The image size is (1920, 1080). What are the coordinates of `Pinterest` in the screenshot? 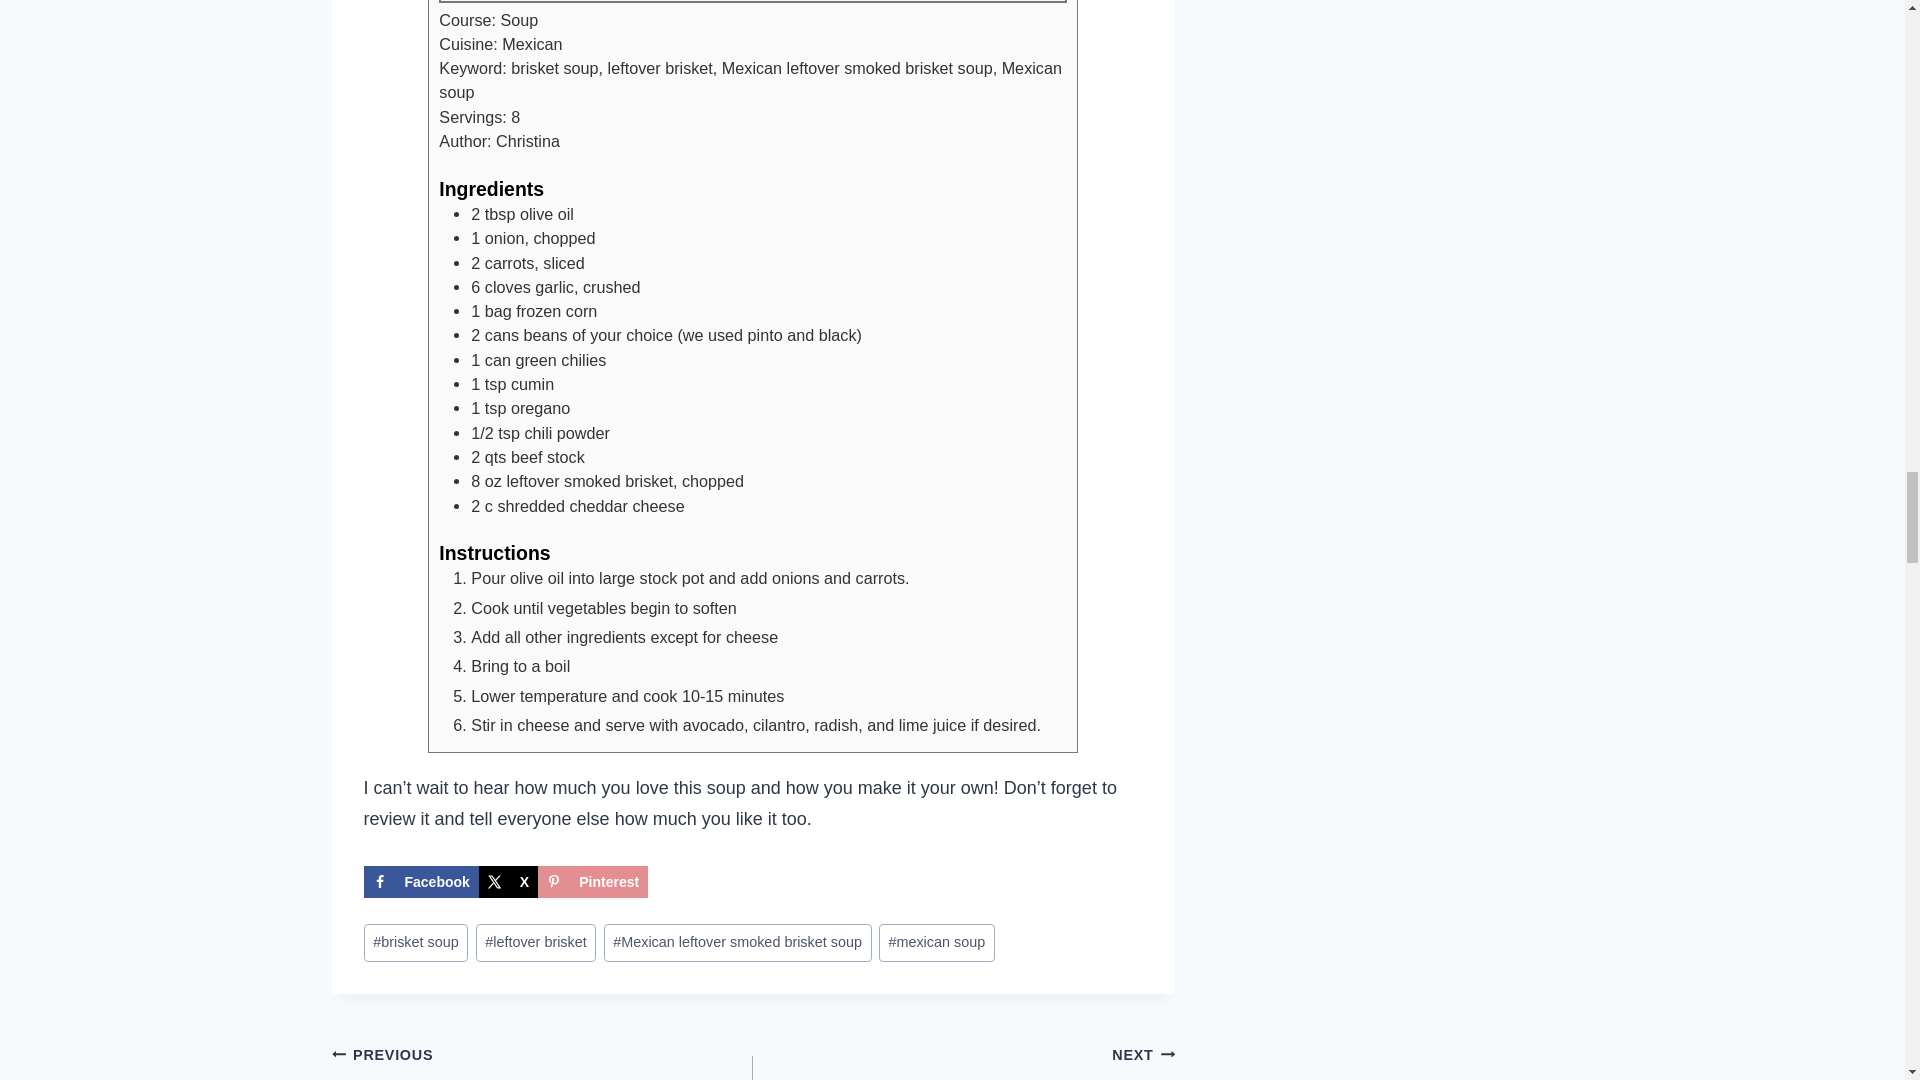 It's located at (592, 882).